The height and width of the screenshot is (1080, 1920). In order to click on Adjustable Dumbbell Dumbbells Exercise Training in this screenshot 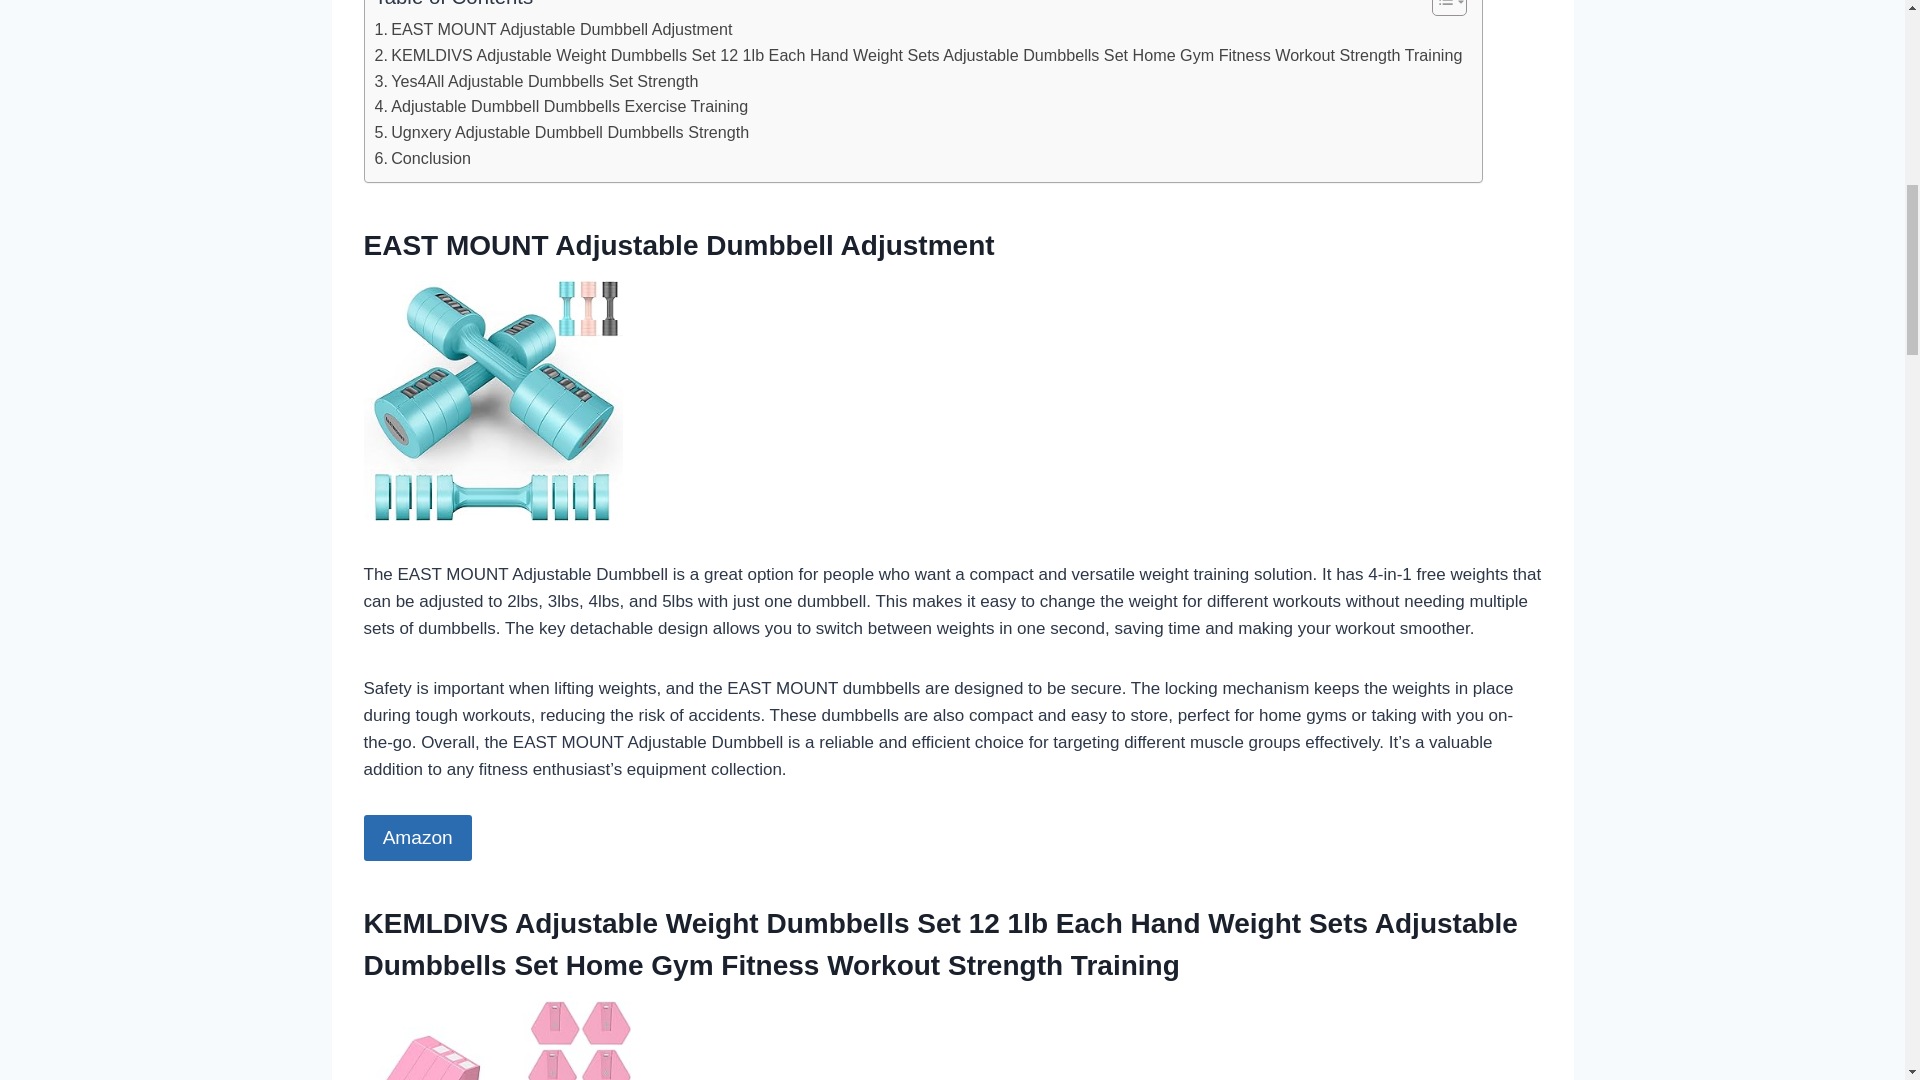, I will do `click(561, 106)`.